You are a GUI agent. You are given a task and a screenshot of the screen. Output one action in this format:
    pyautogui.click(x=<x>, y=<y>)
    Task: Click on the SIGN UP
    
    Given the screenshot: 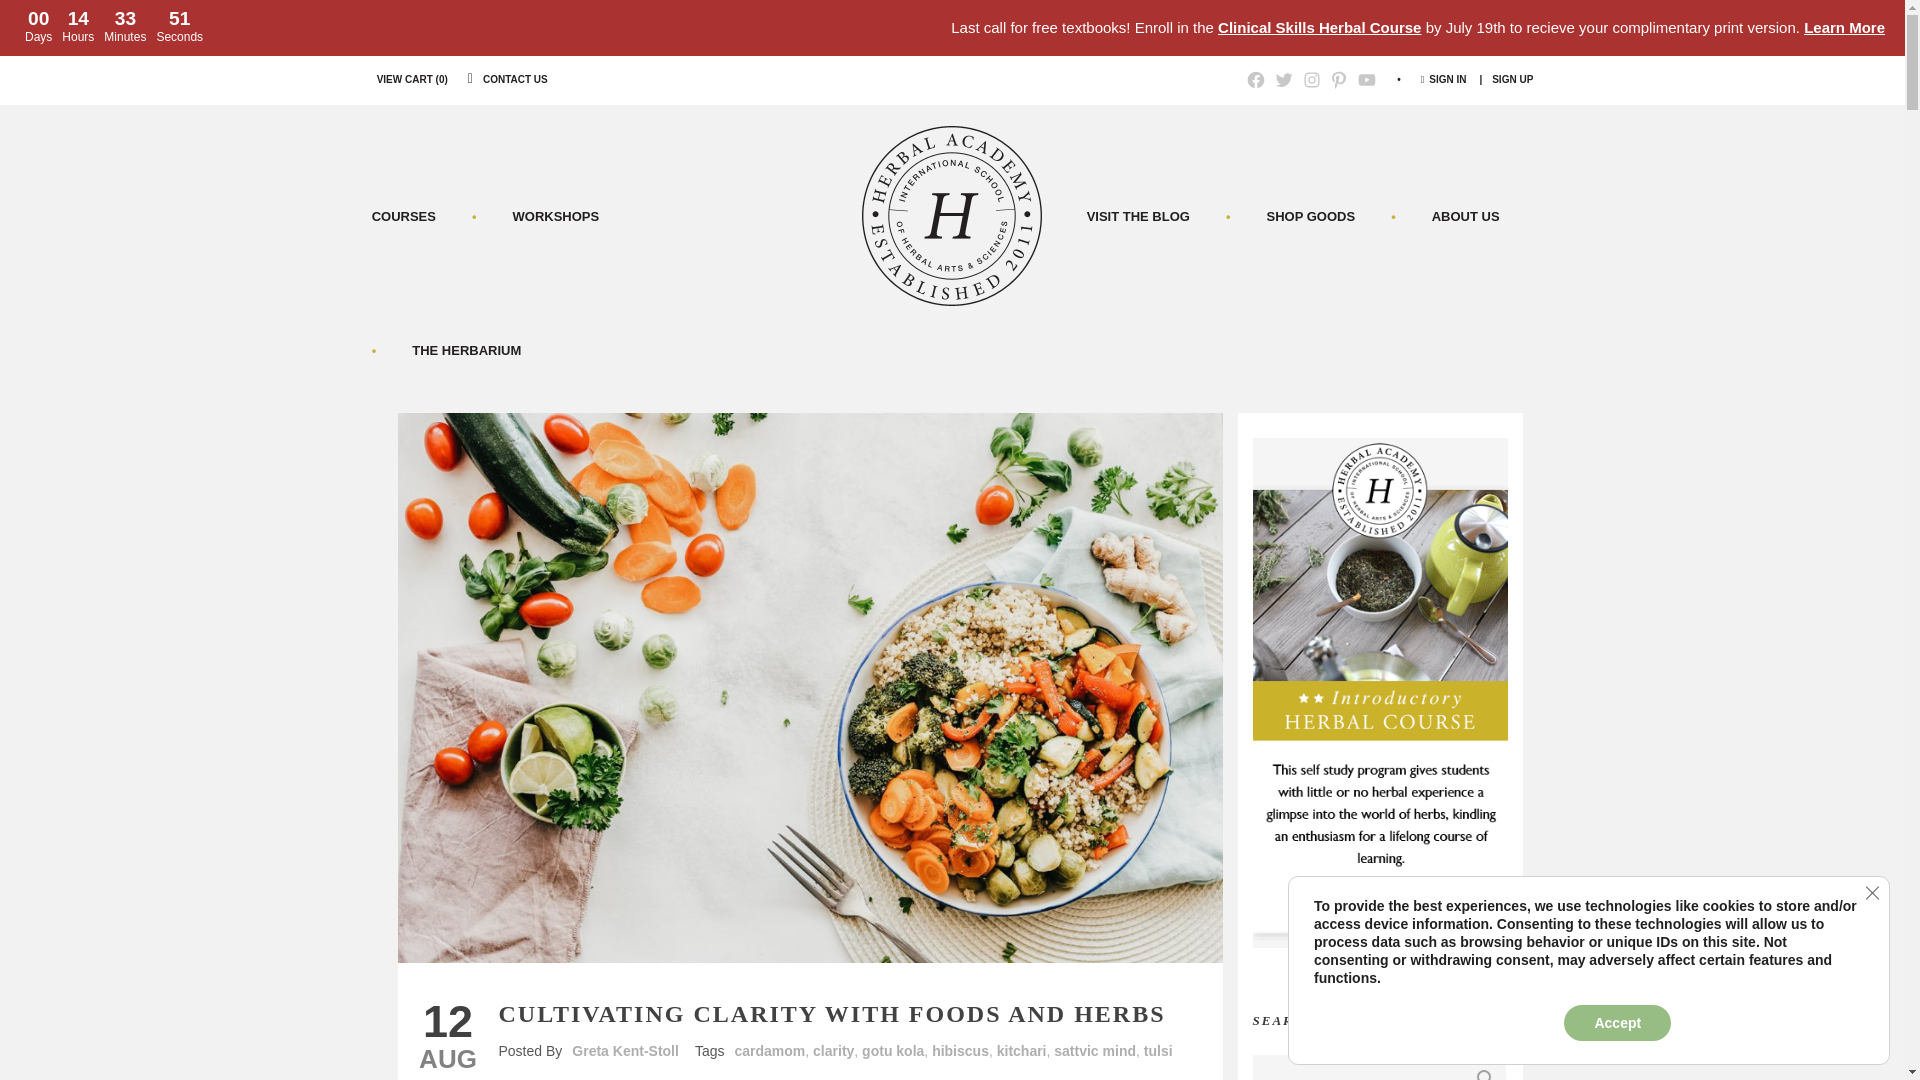 What is the action you would take?
    pyautogui.click(x=1512, y=80)
    